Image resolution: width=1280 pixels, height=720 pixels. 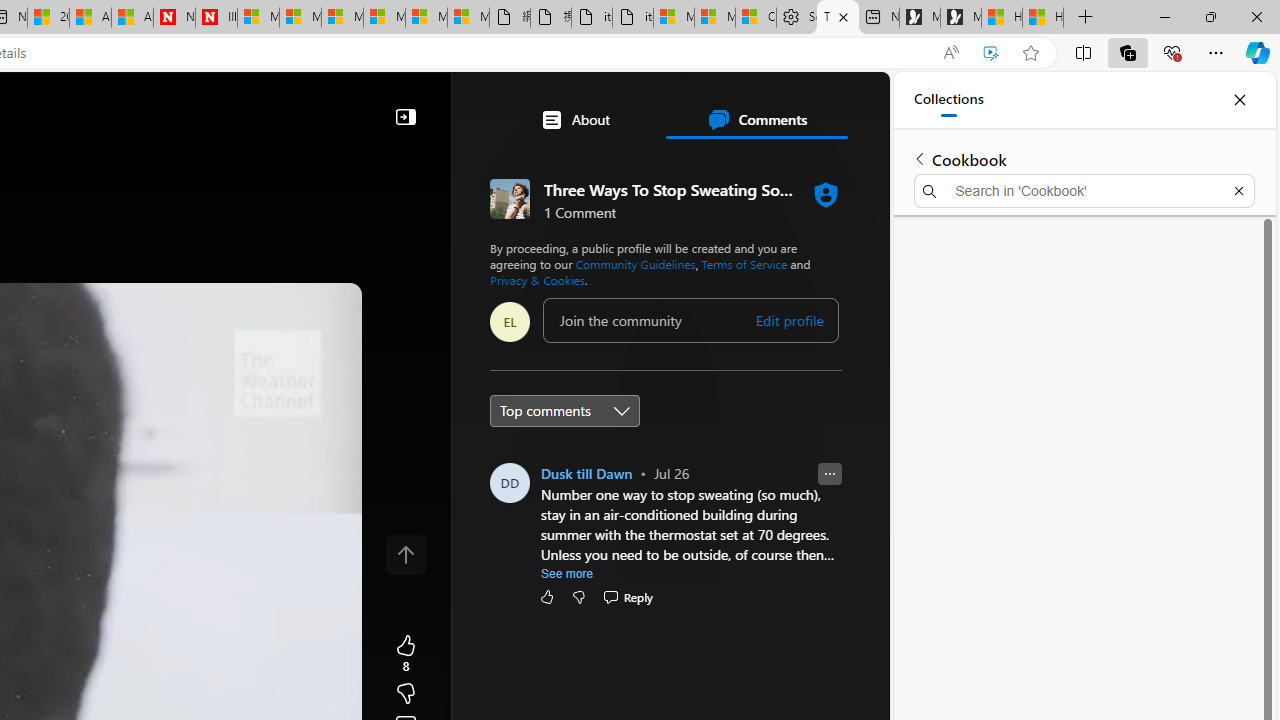 What do you see at coordinates (216, 18) in the screenshot?
I see `Illness news & latest pictures from Newsweek.com` at bounding box center [216, 18].